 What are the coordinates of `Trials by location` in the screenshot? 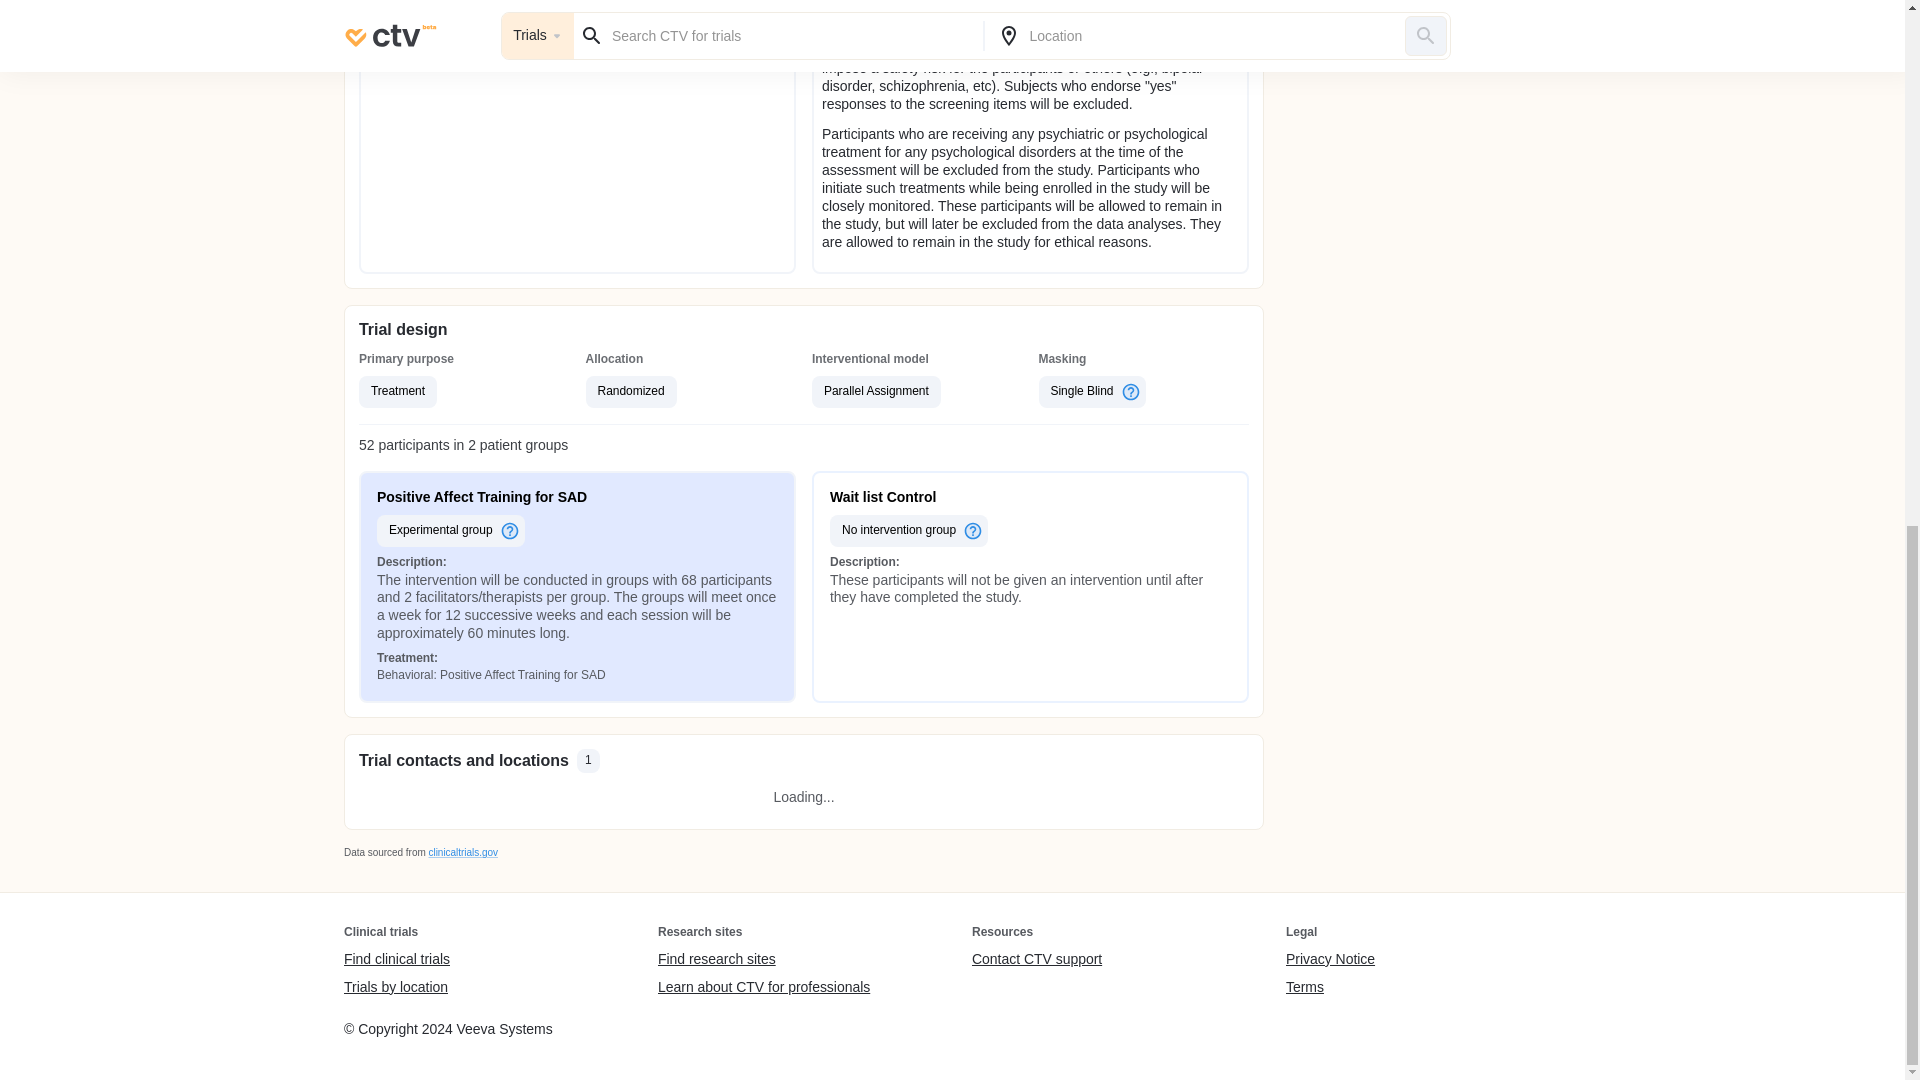 It's located at (396, 987).